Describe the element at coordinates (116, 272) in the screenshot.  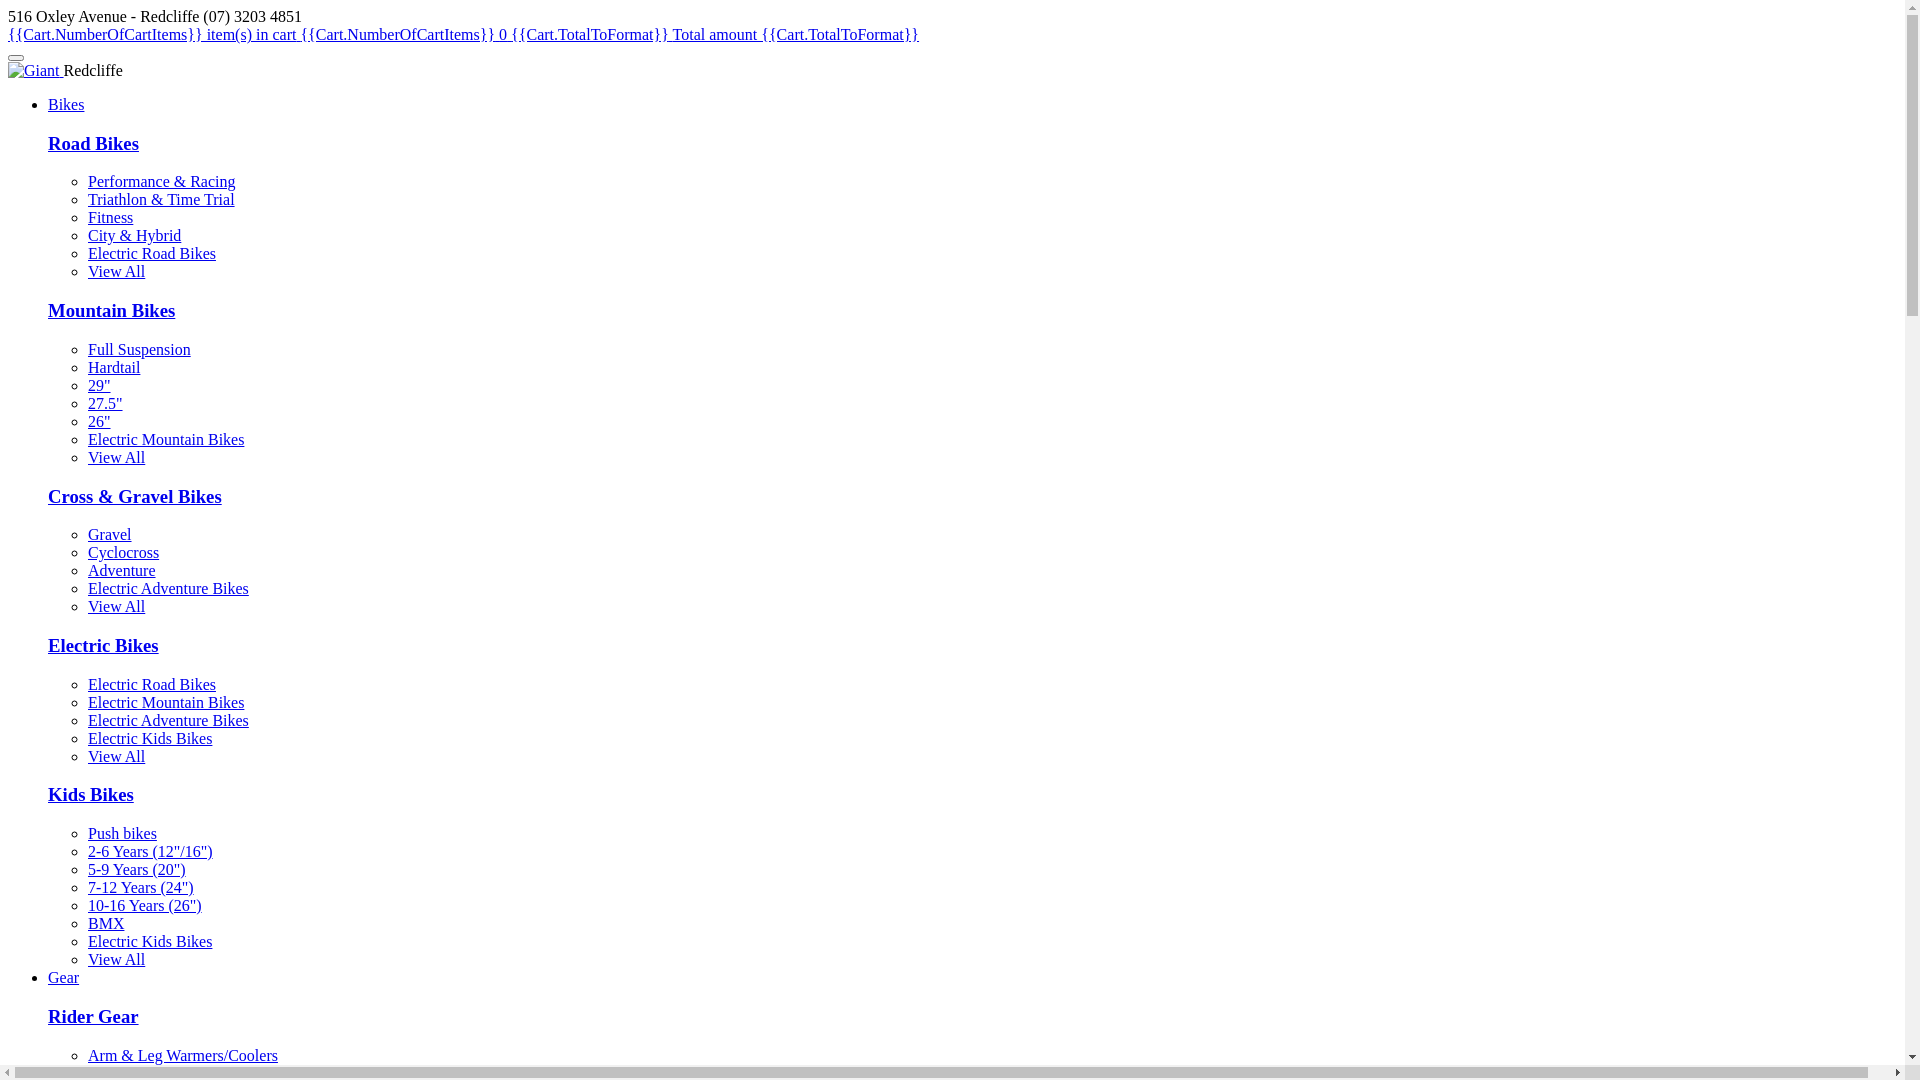
I see `View All` at that location.